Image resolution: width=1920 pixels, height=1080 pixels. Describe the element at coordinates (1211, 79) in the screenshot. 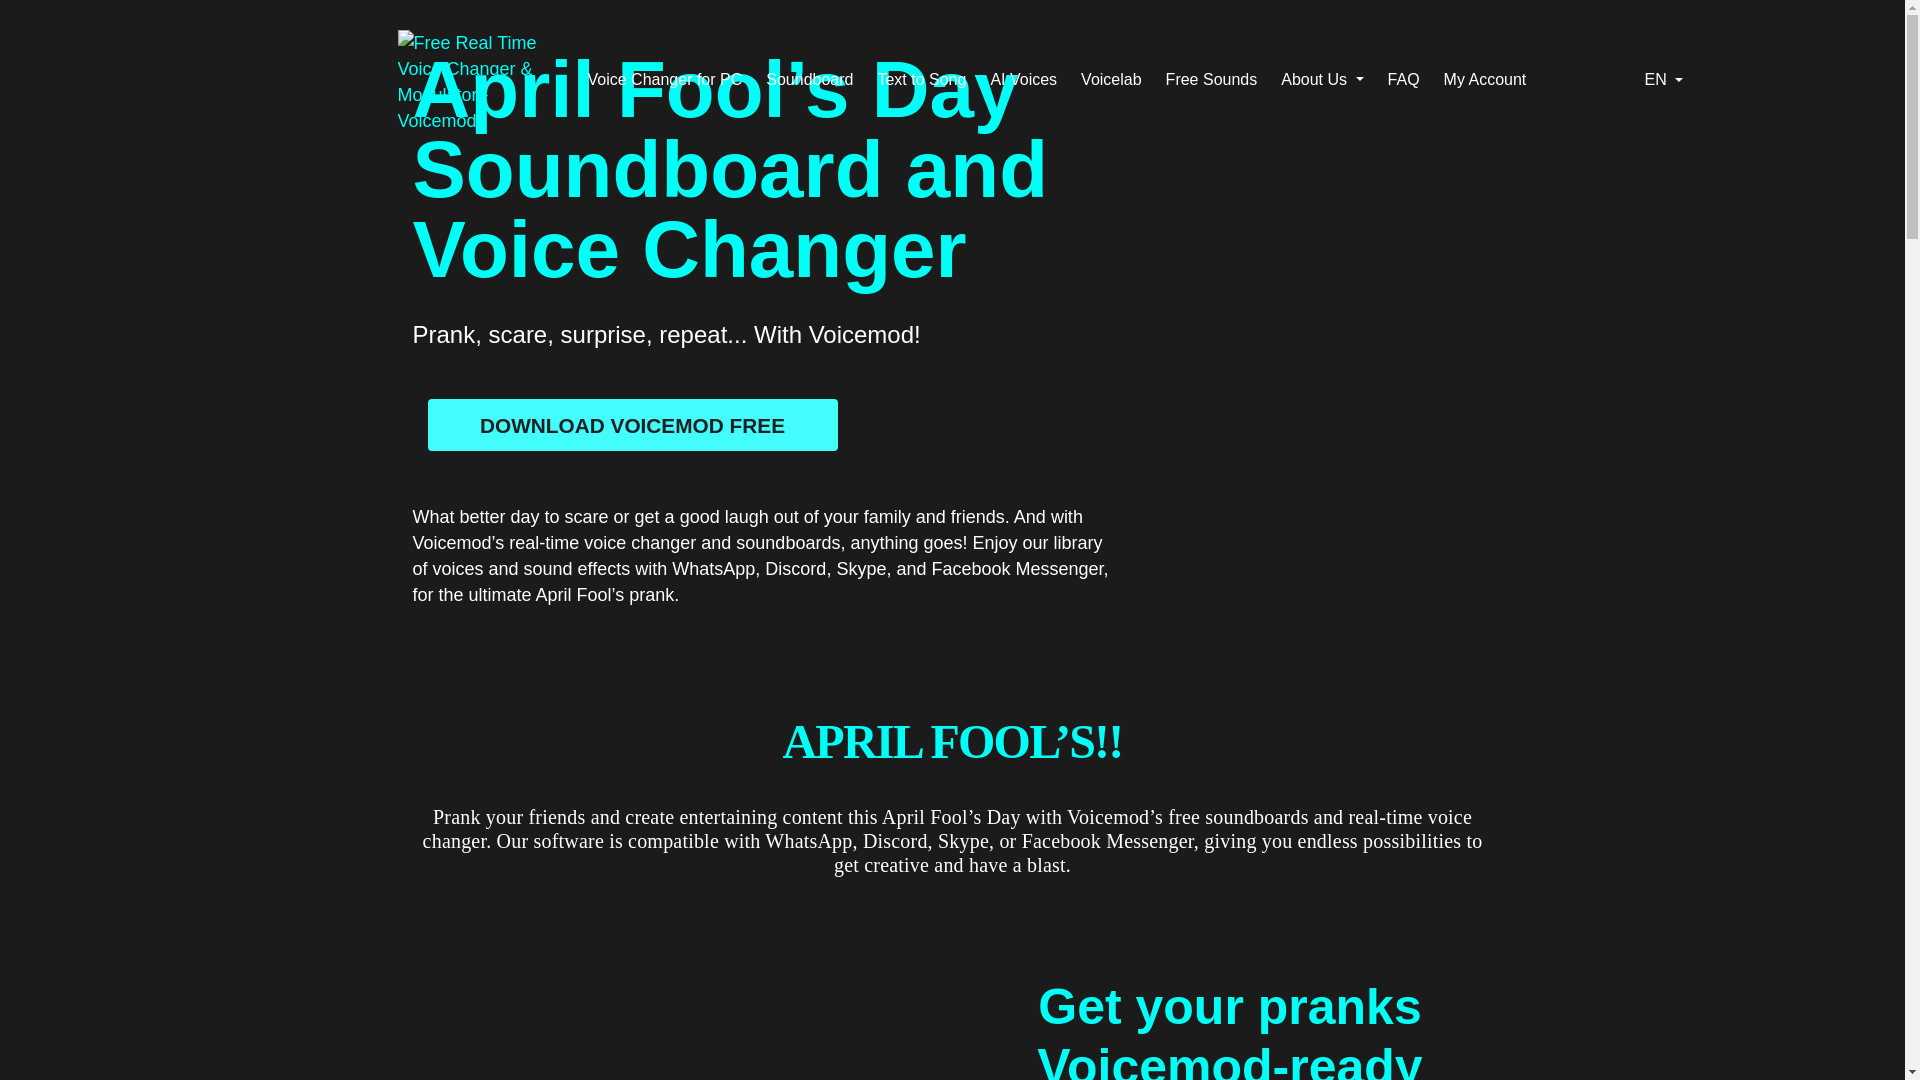

I see `Free Sounds` at that location.